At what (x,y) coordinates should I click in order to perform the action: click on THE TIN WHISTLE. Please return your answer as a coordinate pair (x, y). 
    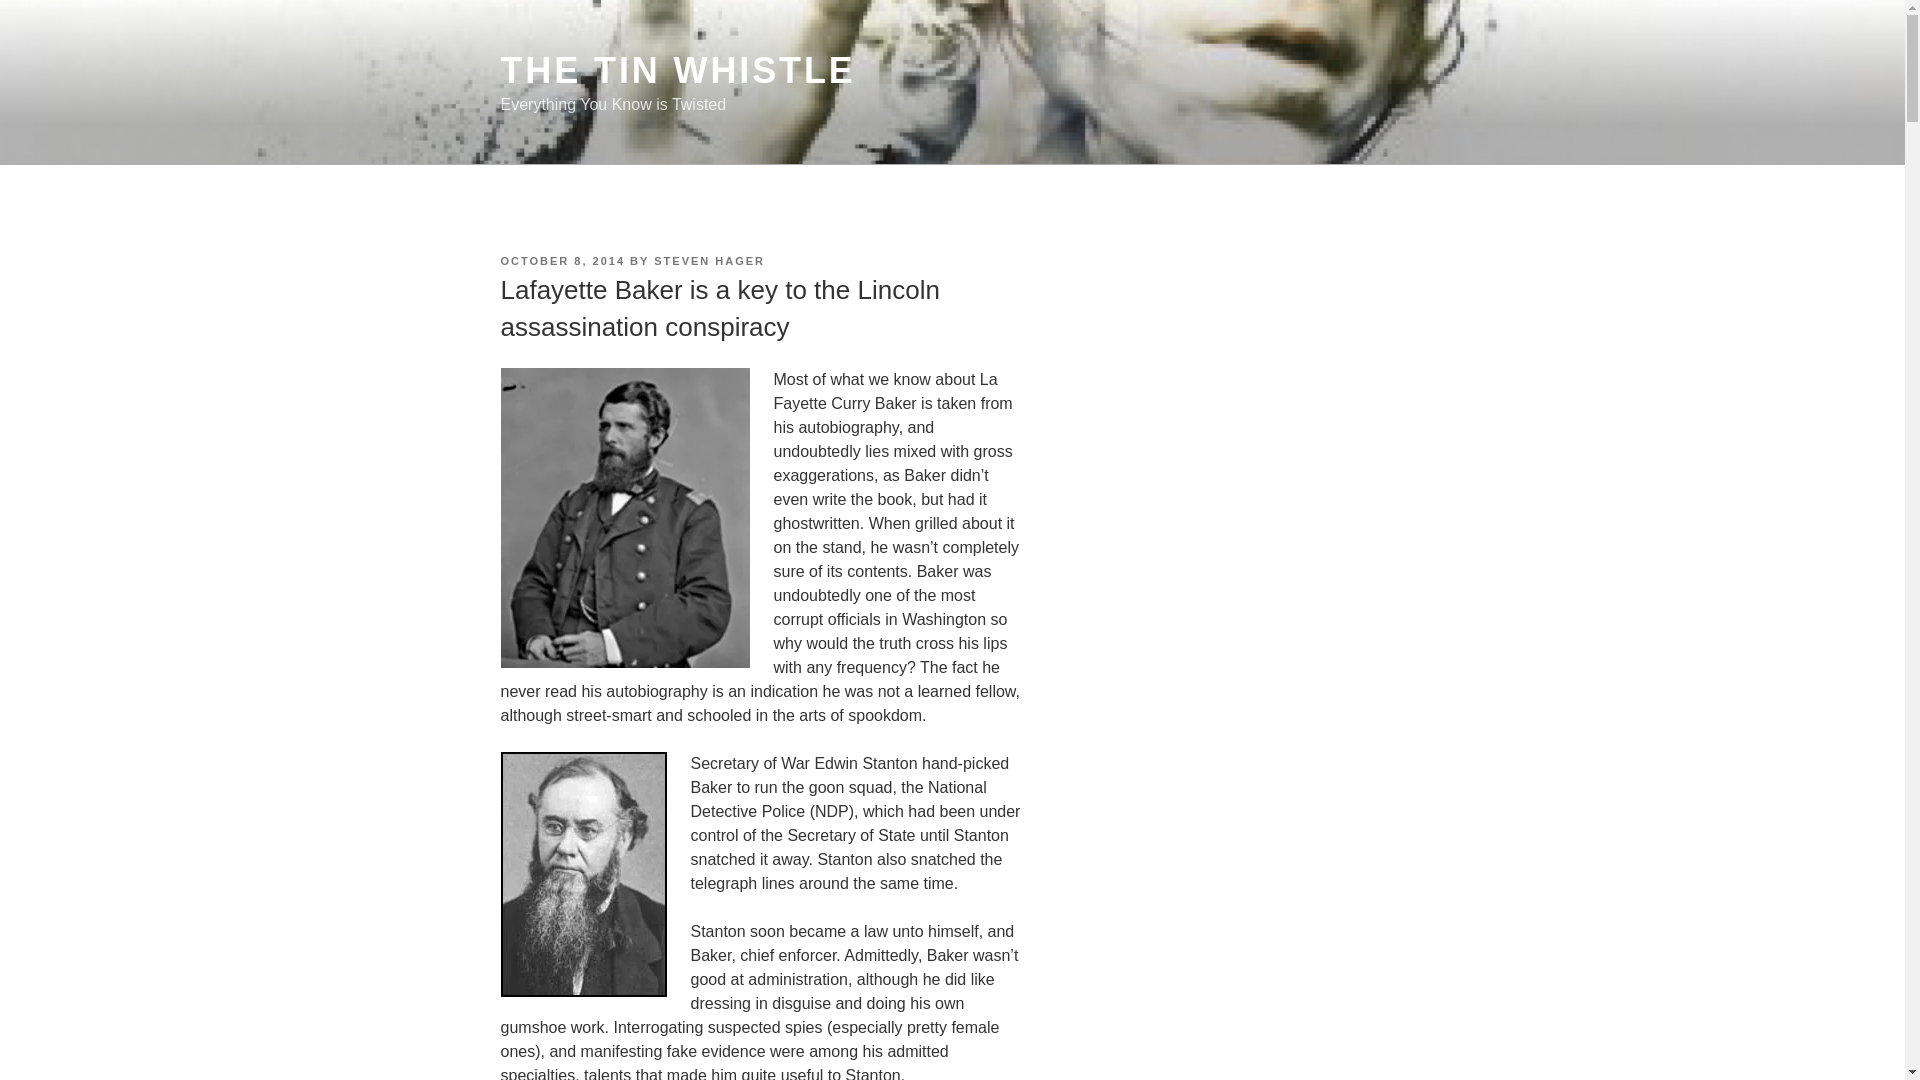
    Looking at the image, I should click on (676, 70).